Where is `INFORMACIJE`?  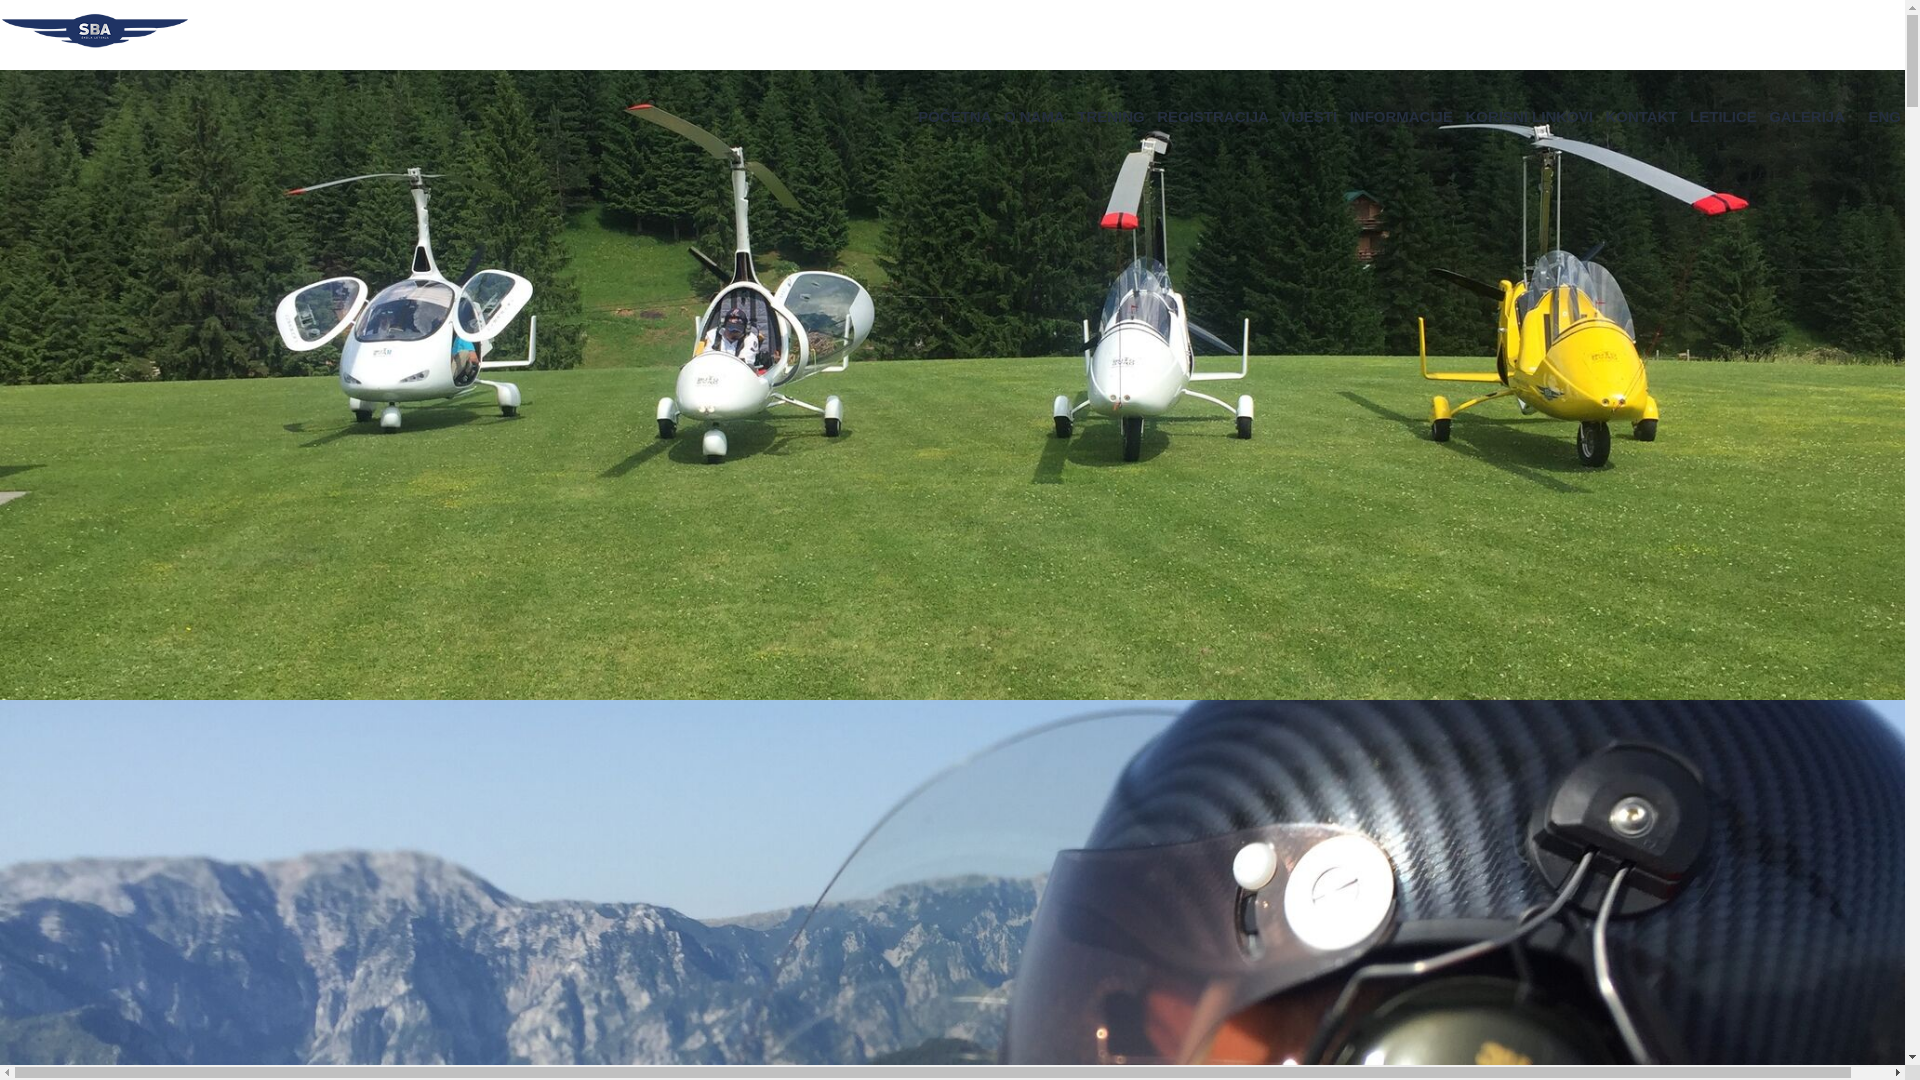 INFORMACIJE is located at coordinates (1402, 116).